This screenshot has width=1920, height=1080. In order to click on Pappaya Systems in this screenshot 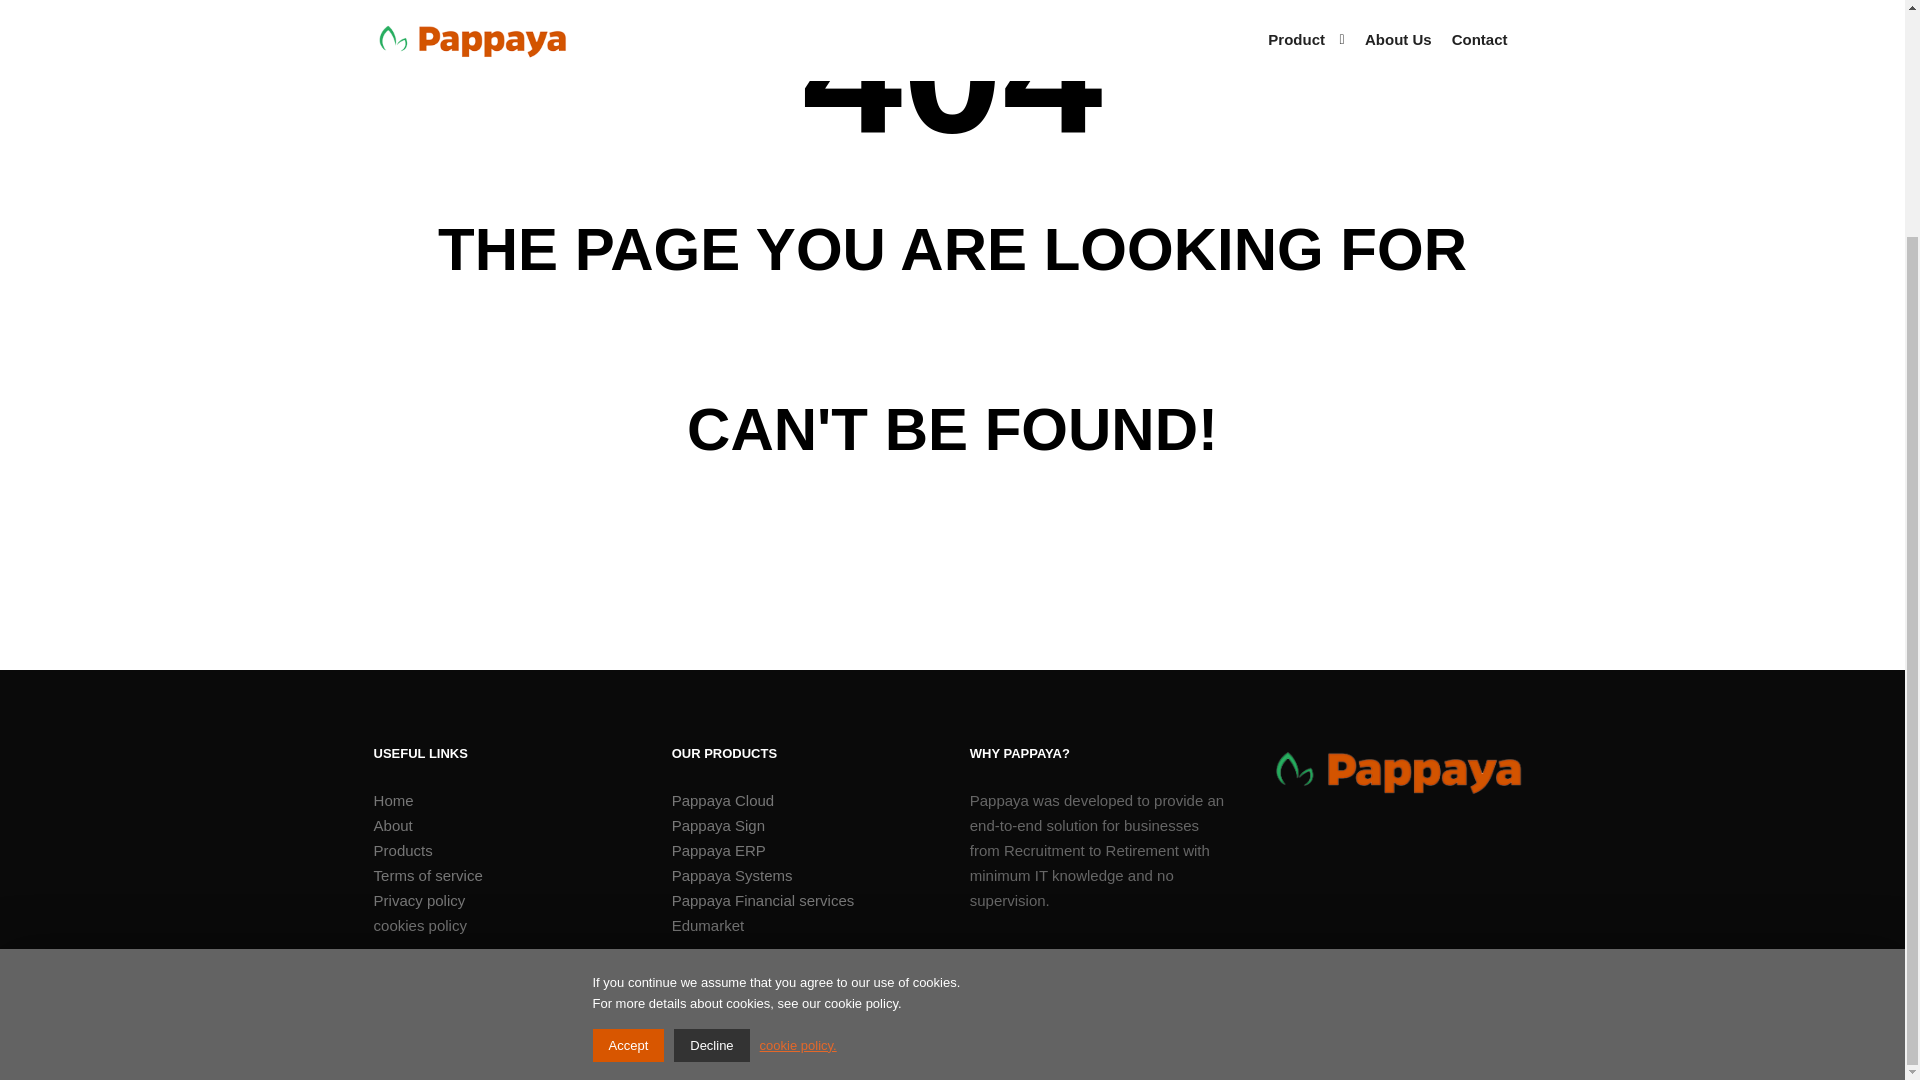, I will do `click(802, 874)`.